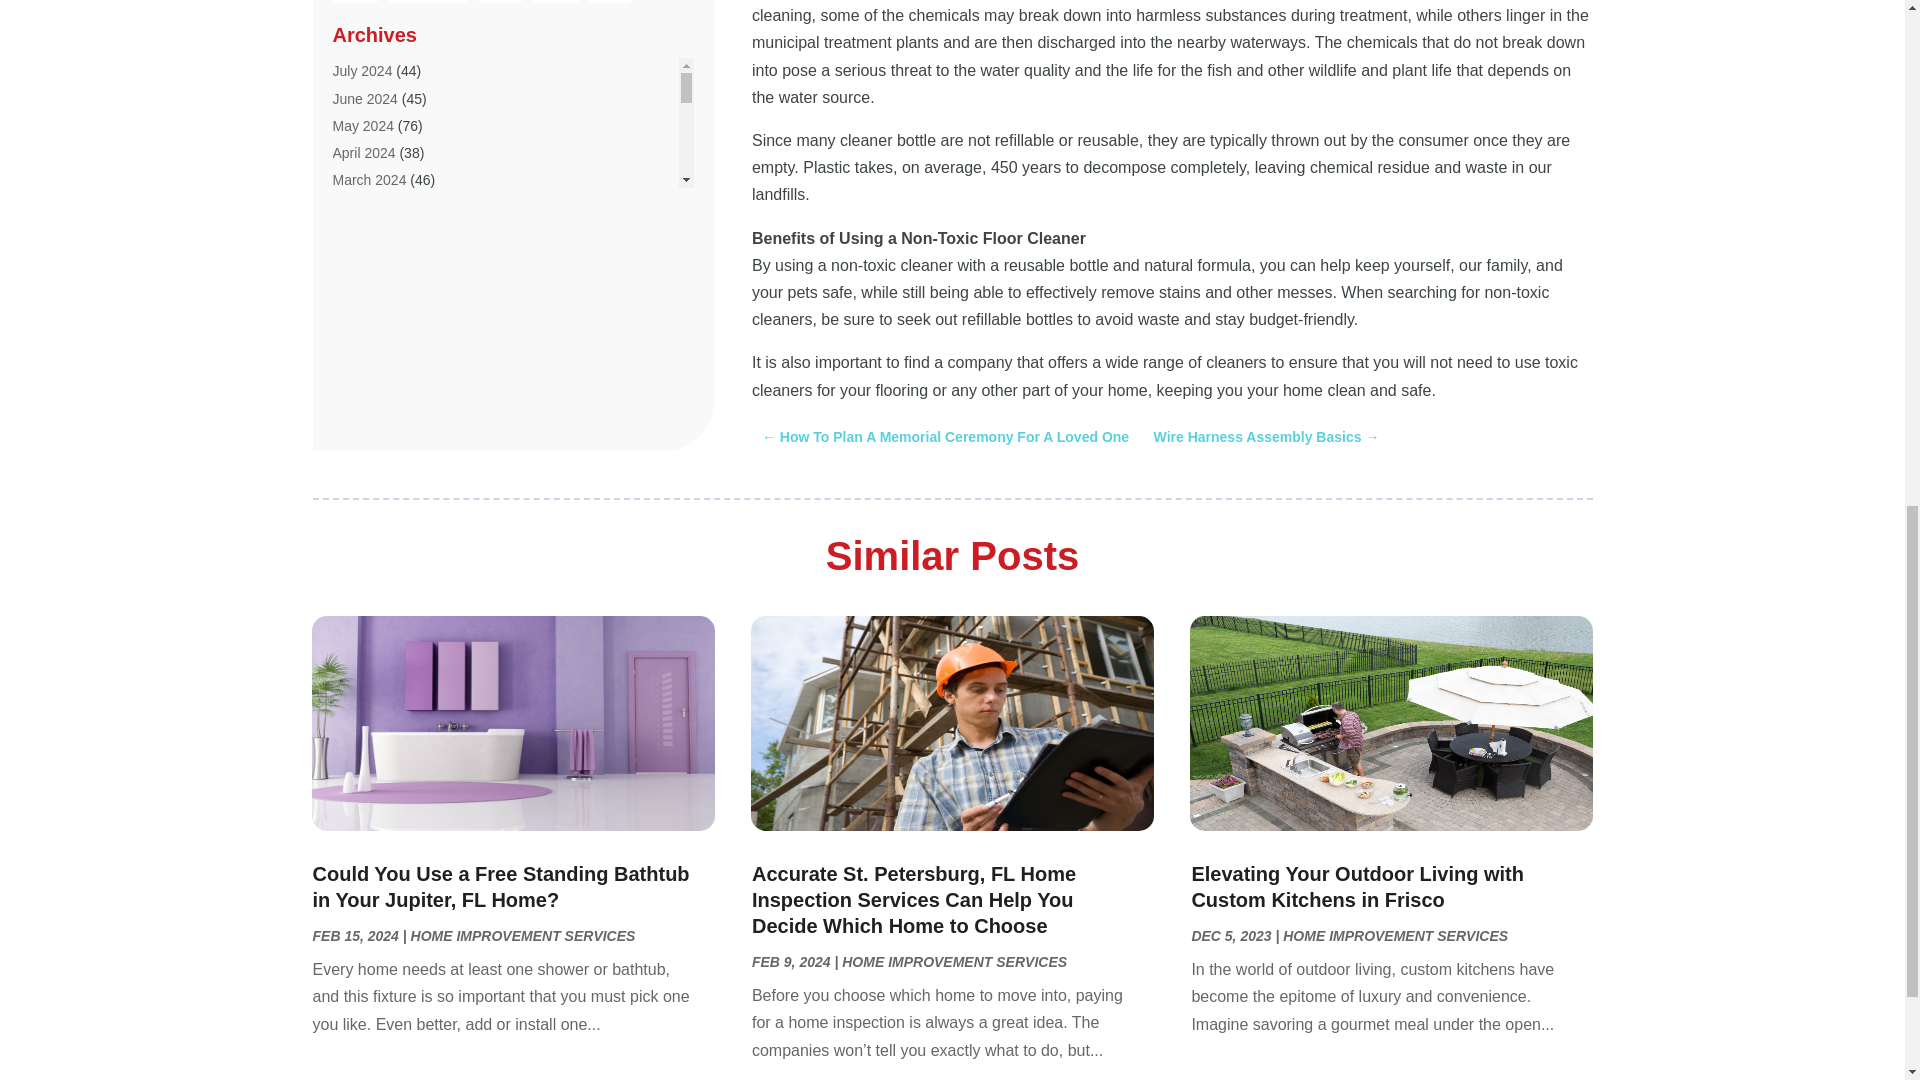 Image resolution: width=1920 pixels, height=1080 pixels. I want to click on Aluminium, so click(364, 375).